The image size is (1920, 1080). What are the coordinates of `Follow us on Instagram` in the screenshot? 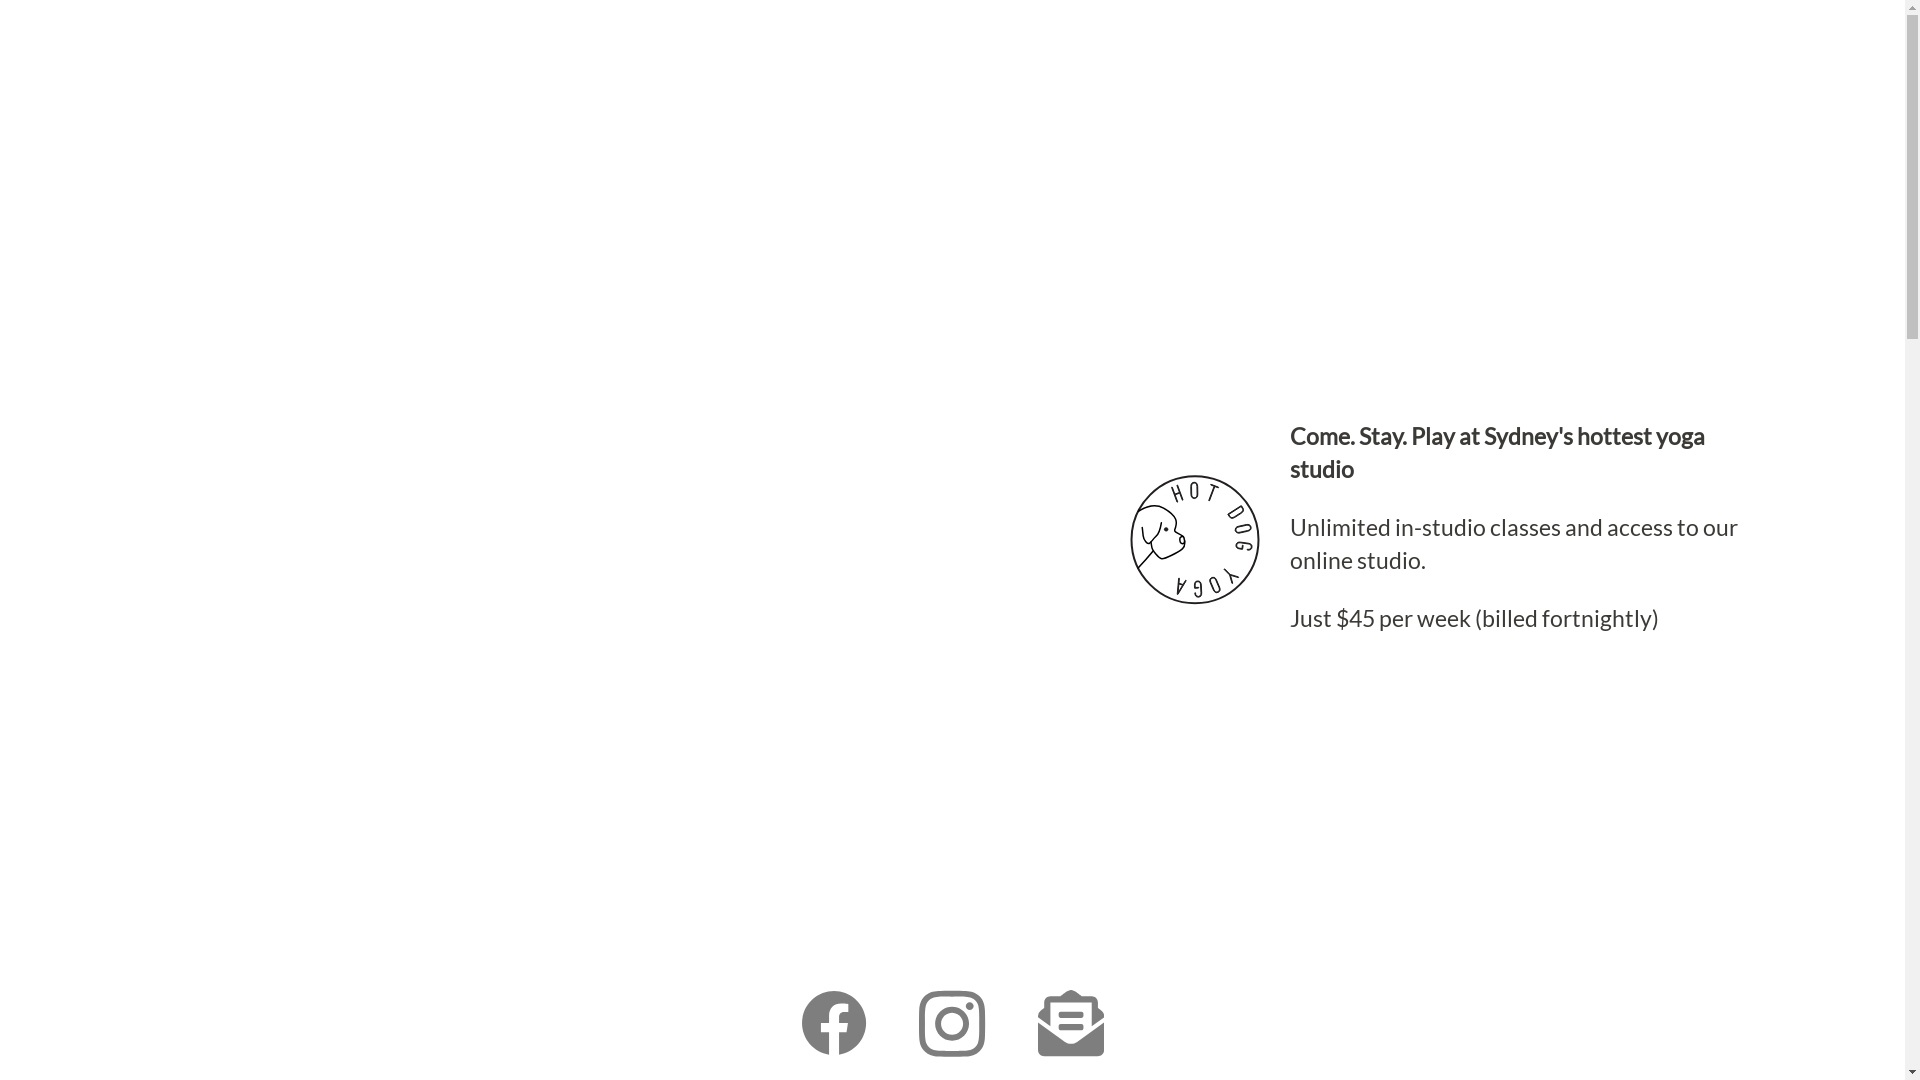 It's located at (952, 1020).